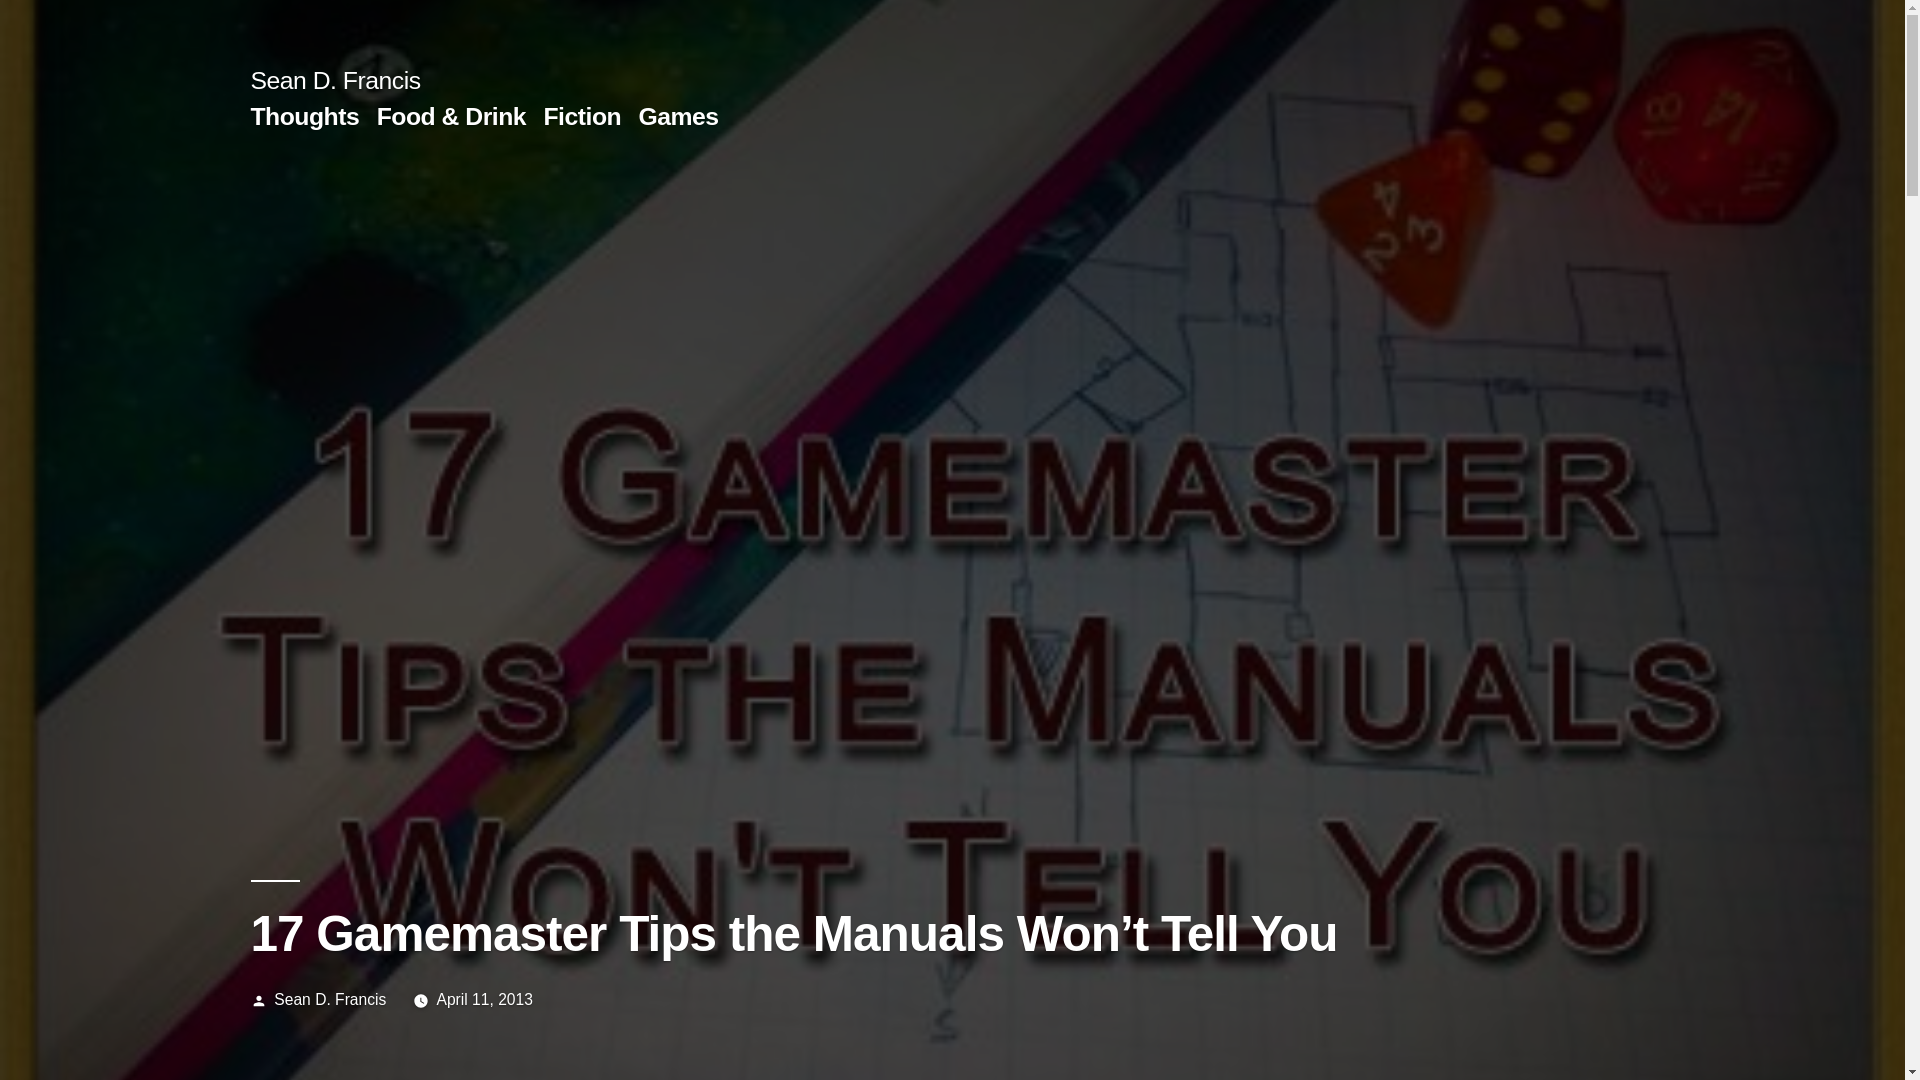 This screenshot has width=1920, height=1080. What do you see at coordinates (304, 116) in the screenshot?
I see `Thoughts` at bounding box center [304, 116].